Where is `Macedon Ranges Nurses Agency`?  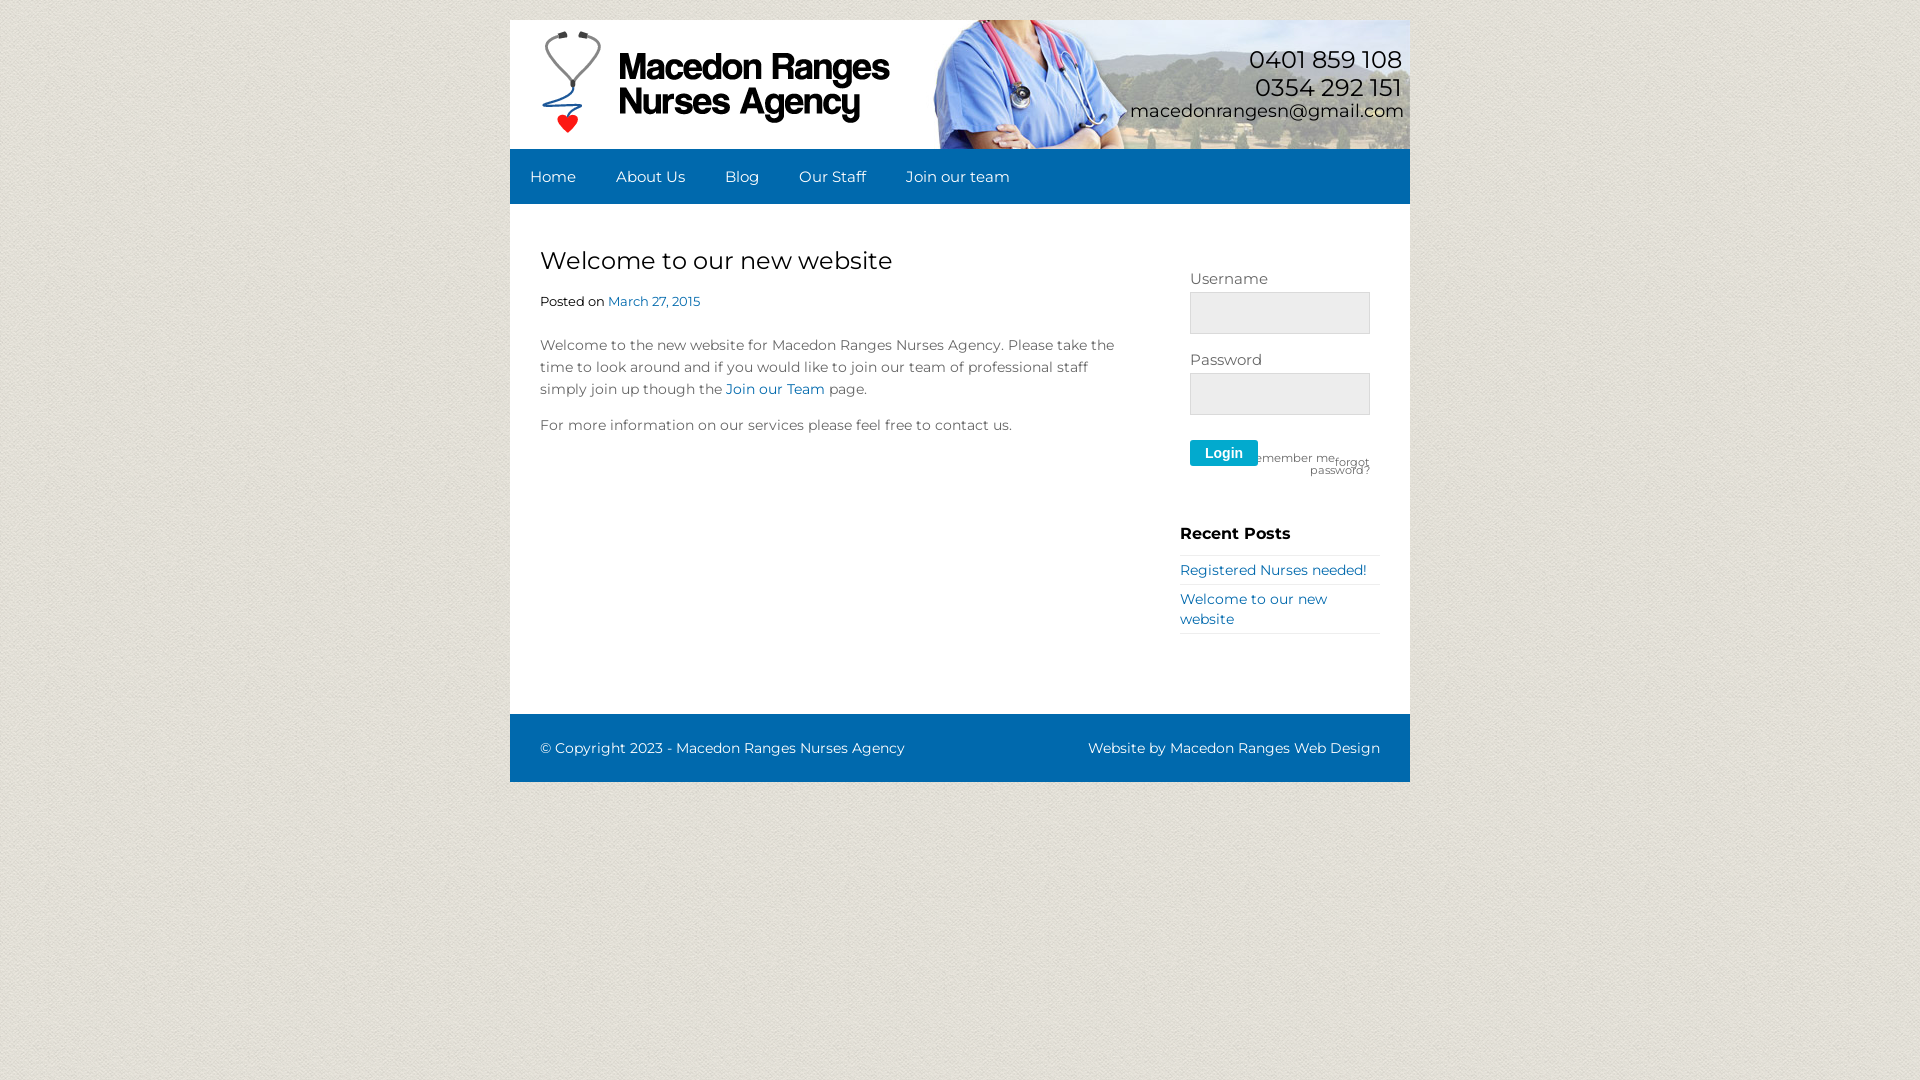 Macedon Ranges Nurses Agency is located at coordinates (716, 130).